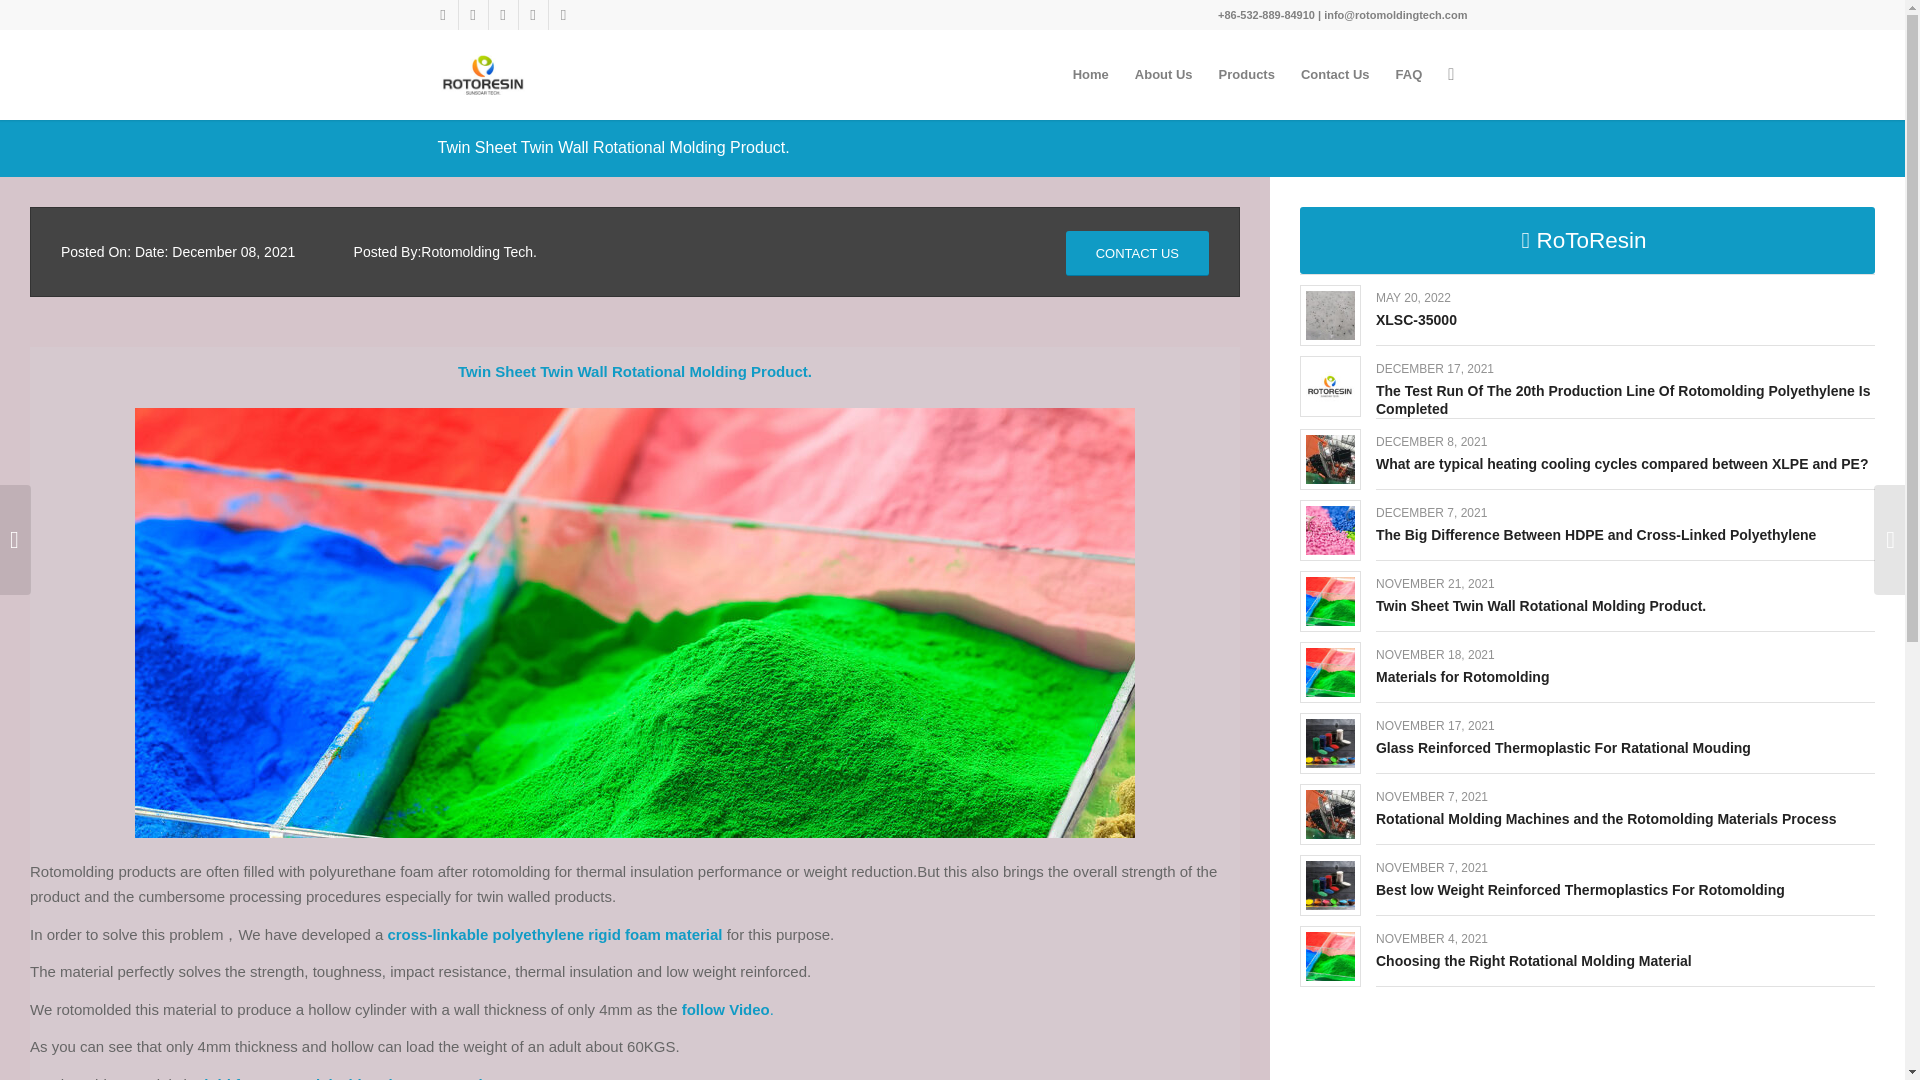  What do you see at coordinates (1335, 74) in the screenshot?
I see `Contact Us` at bounding box center [1335, 74].